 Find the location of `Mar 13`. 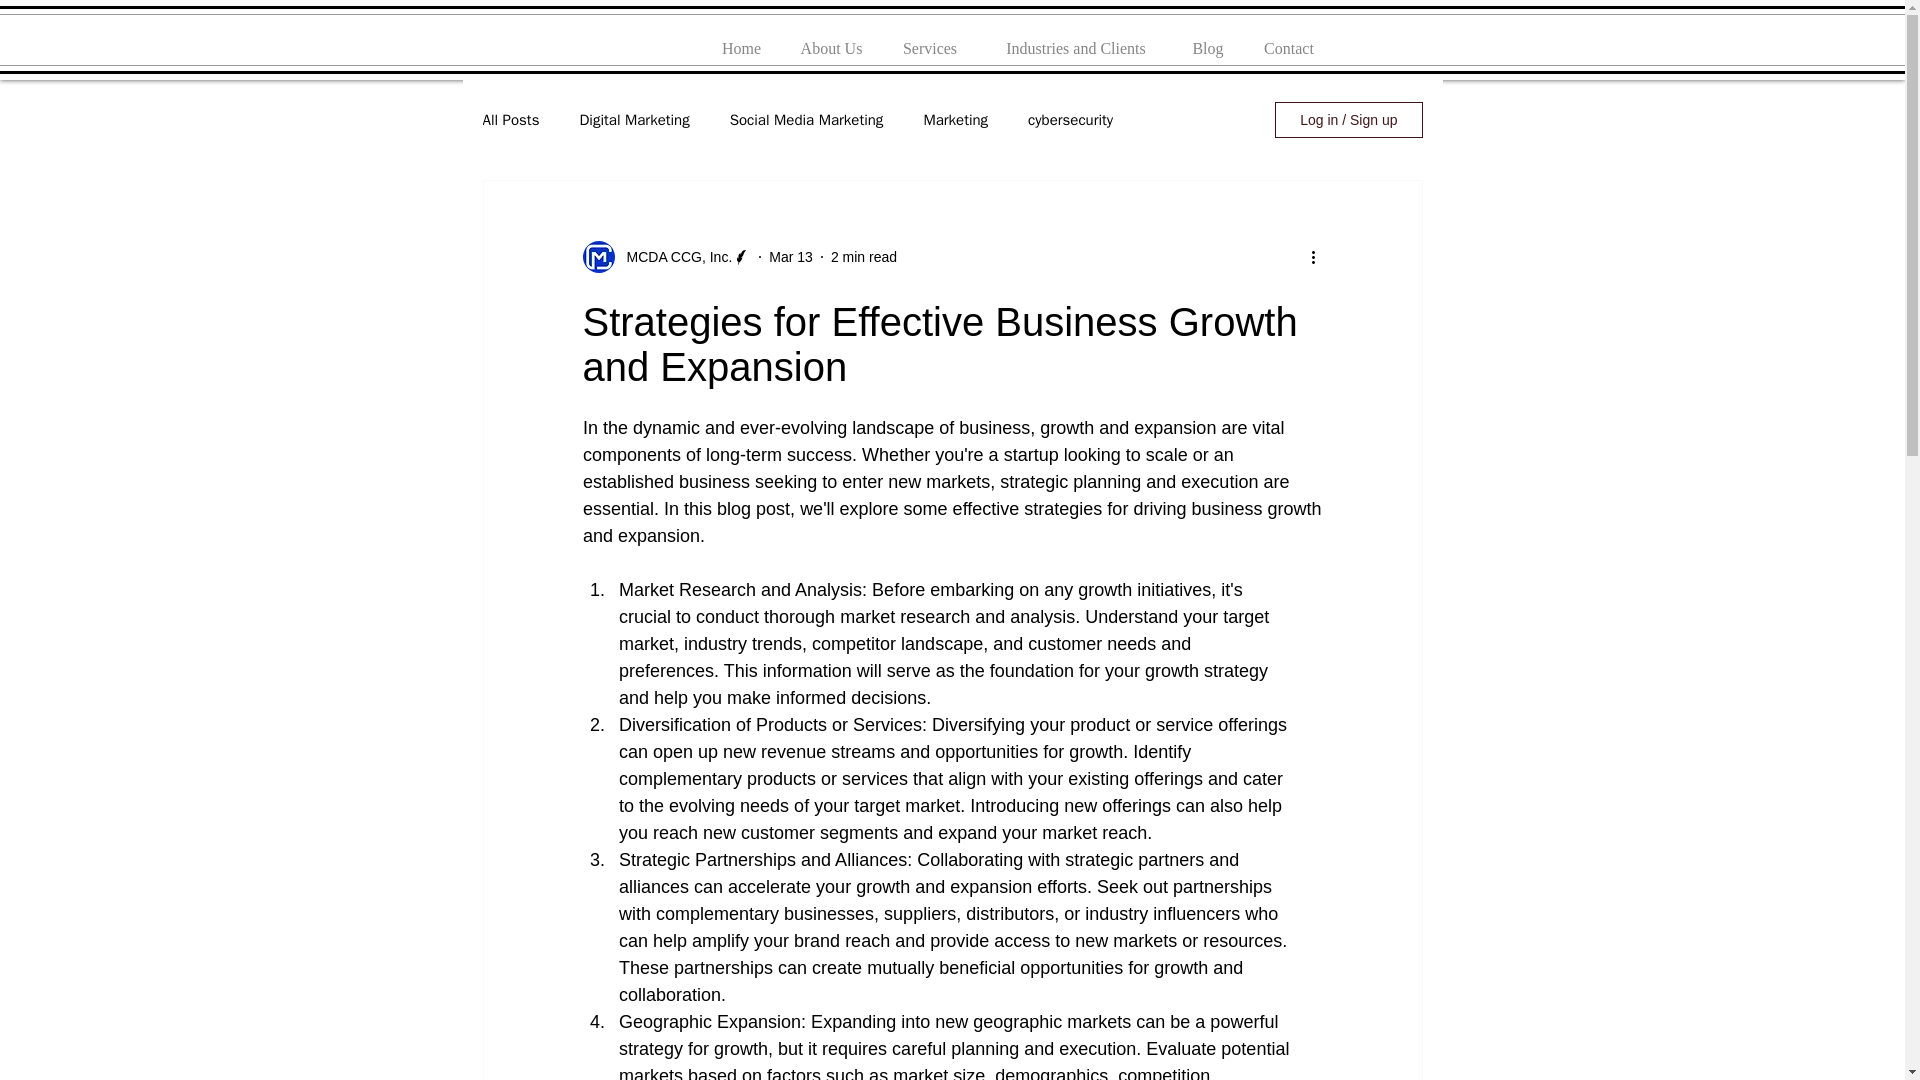

Mar 13 is located at coordinates (790, 256).